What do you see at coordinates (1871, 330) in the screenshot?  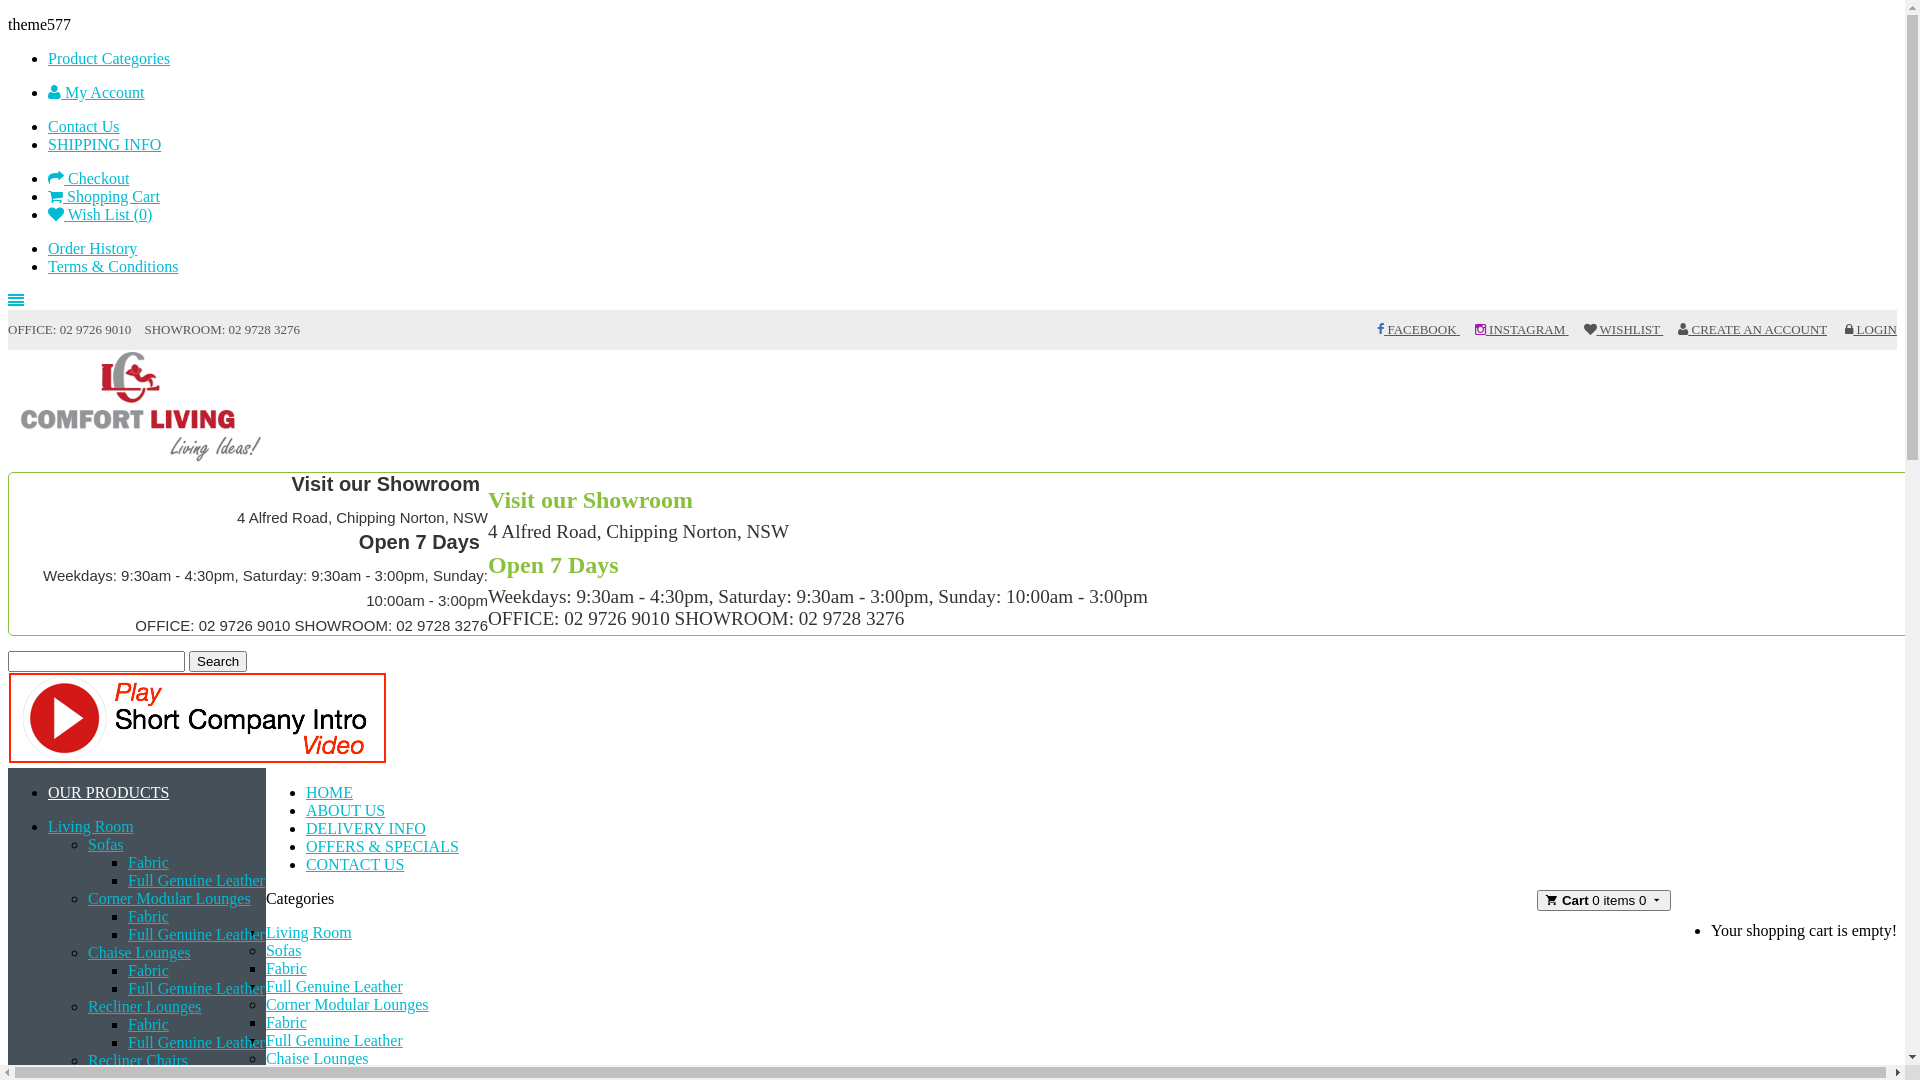 I see `LOGIN` at bounding box center [1871, 330].